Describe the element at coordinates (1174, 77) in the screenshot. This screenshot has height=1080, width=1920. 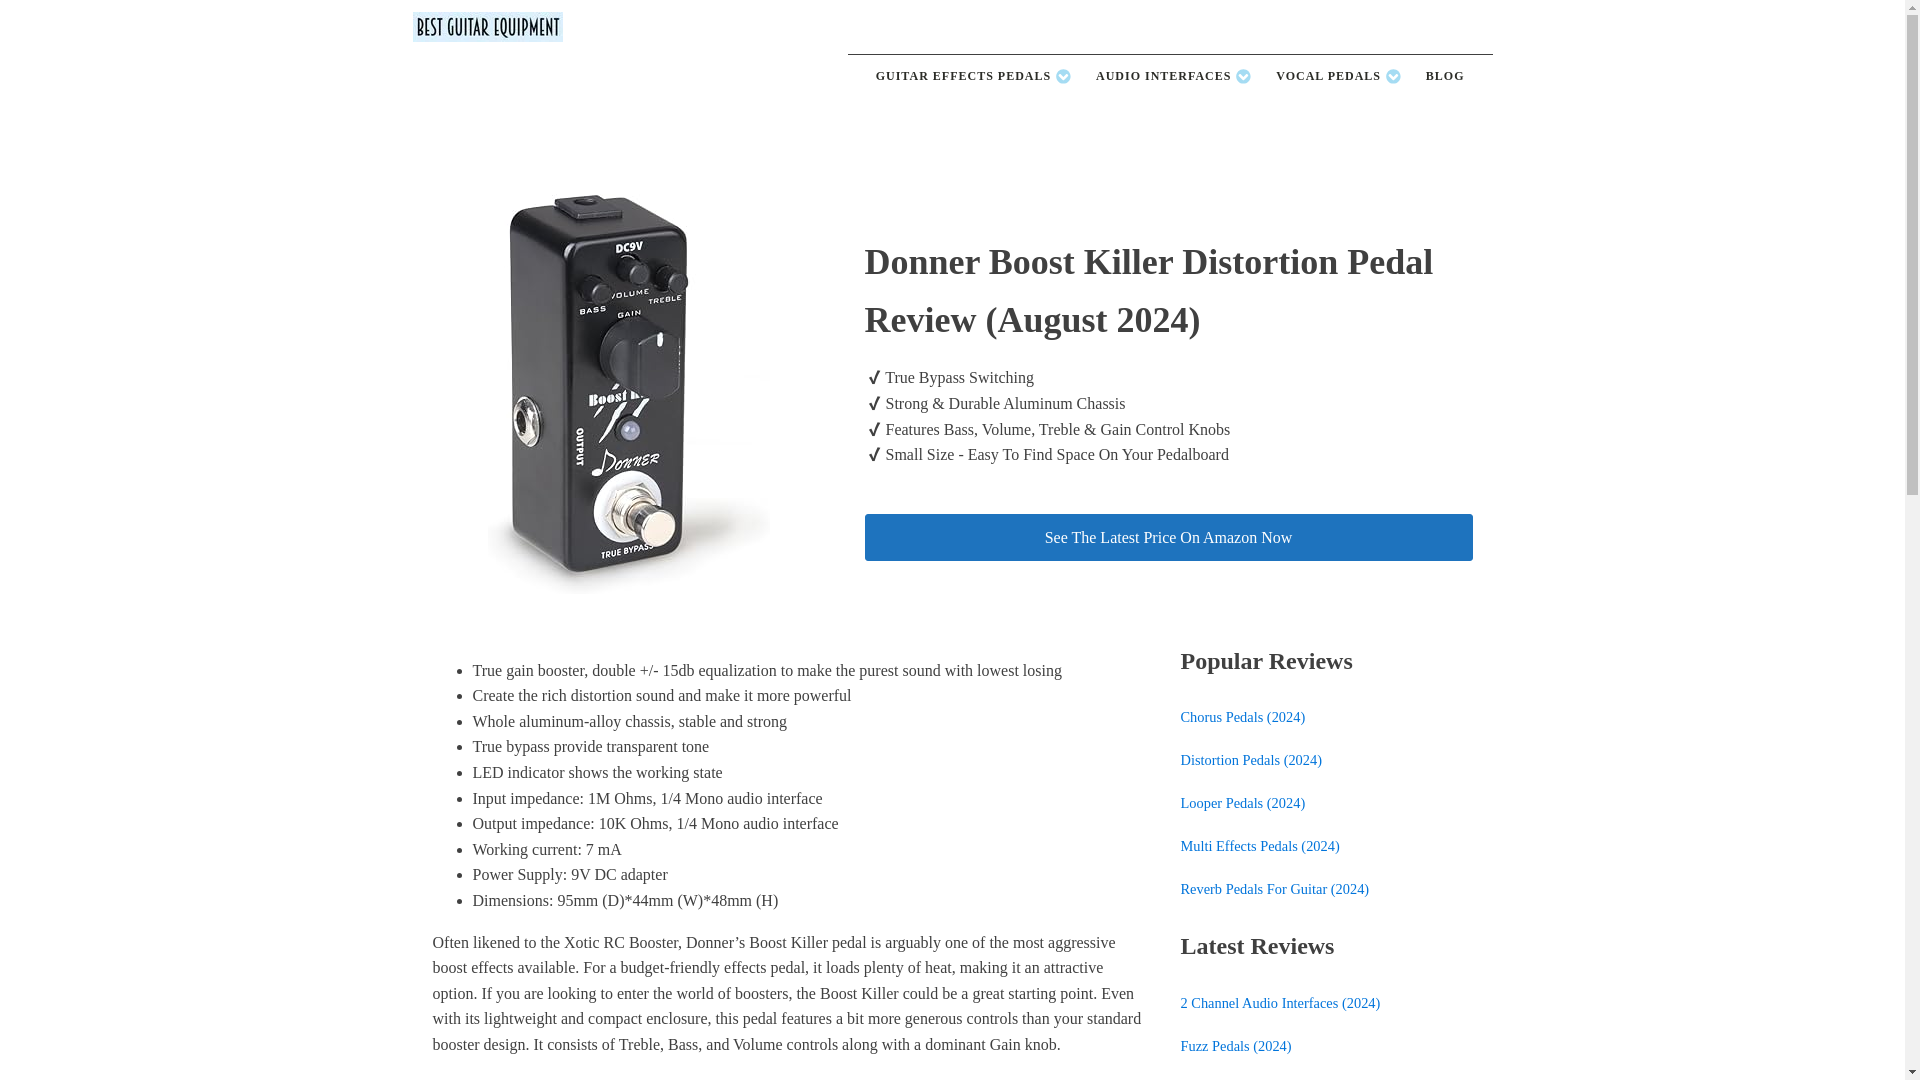
I see `AUDIO INTERFACES` at that location.